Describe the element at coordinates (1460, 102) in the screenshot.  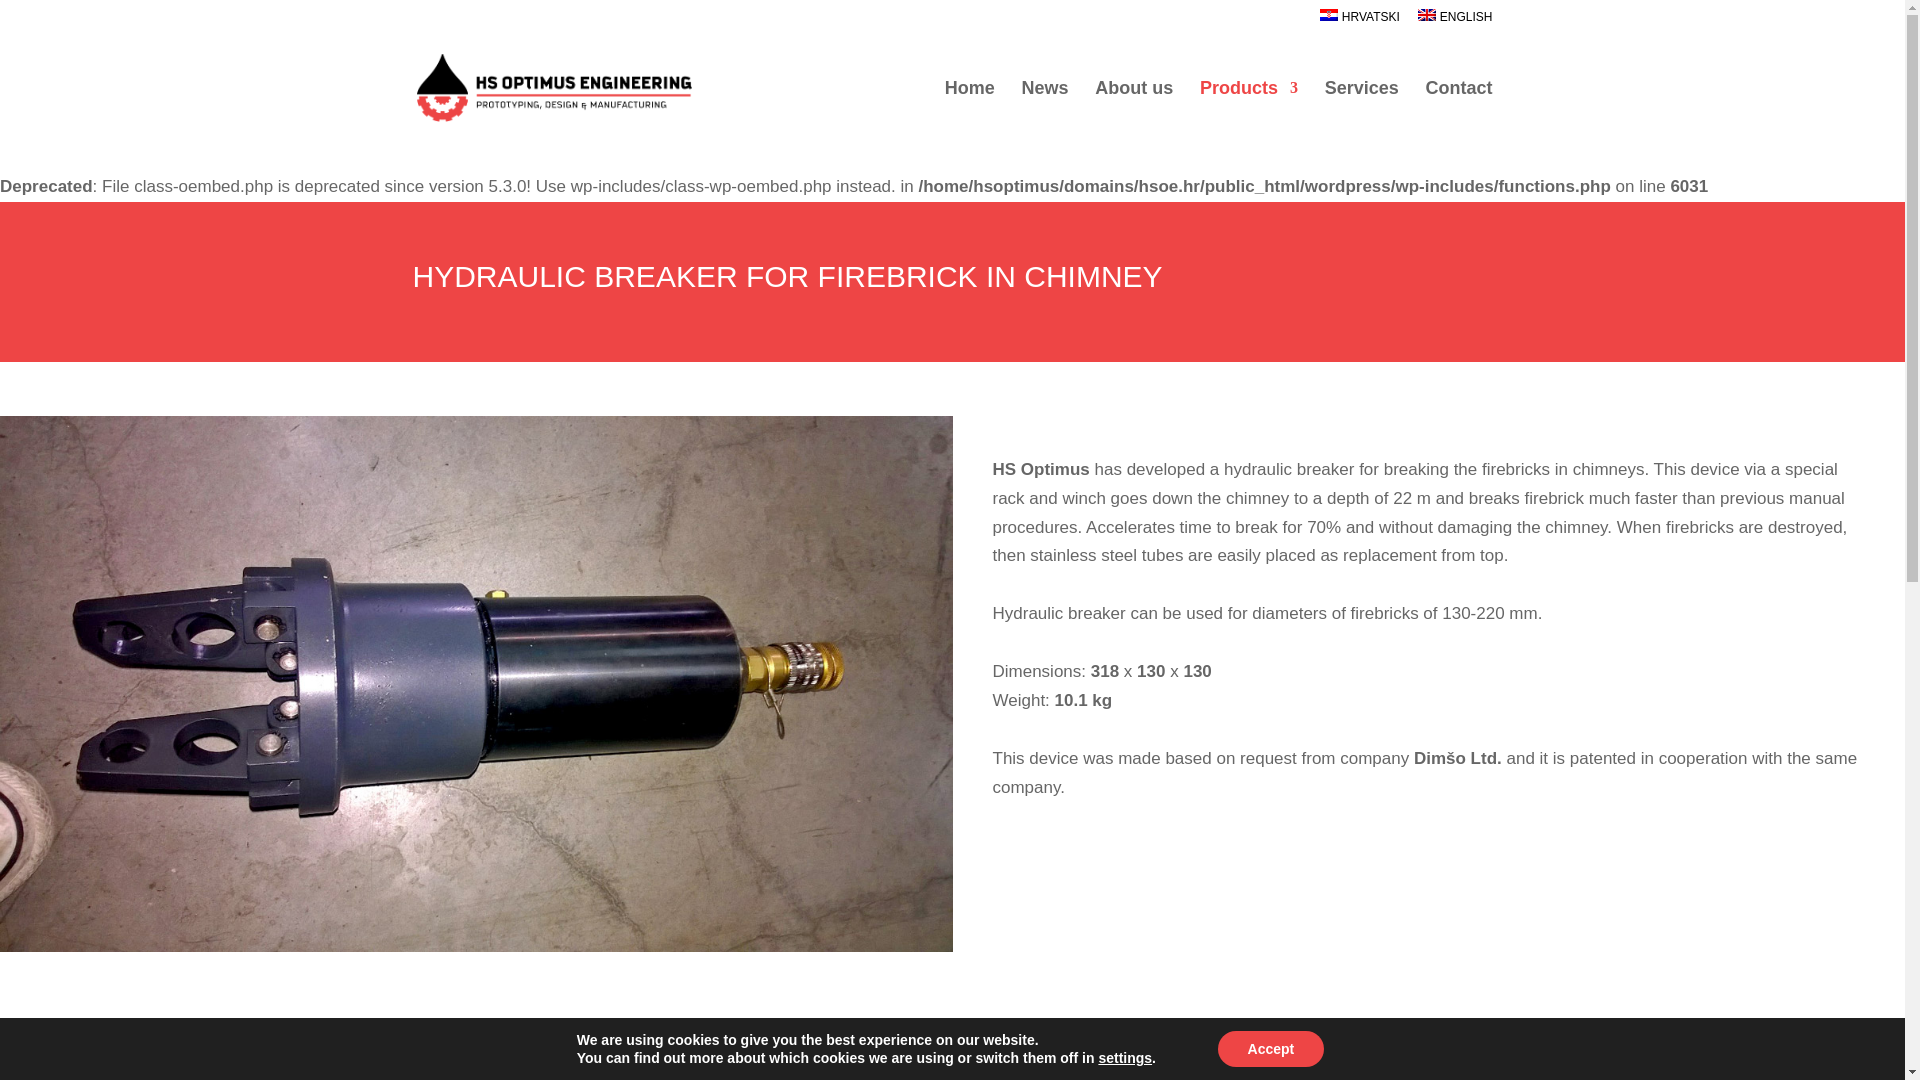
I see `Contact` at that location.